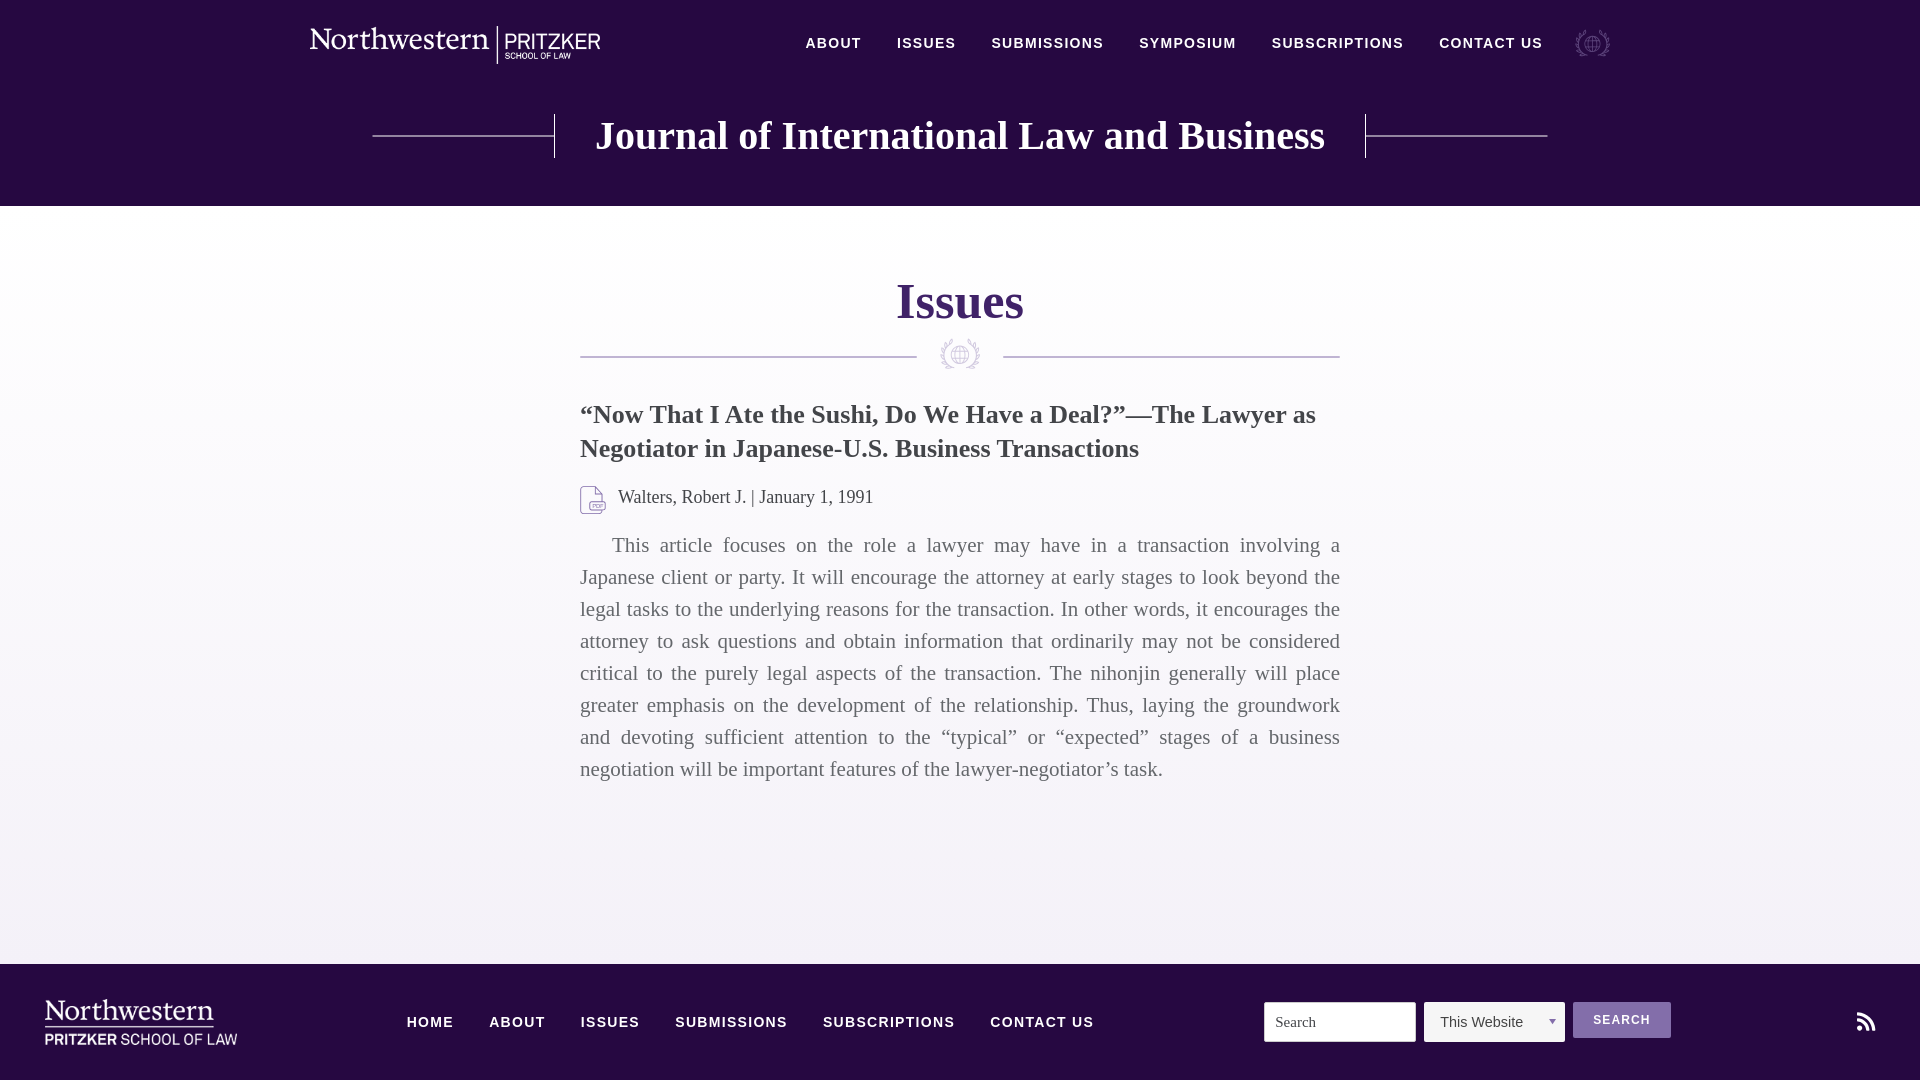  What do you see at coordinates (960, 136) in the screenshot?
I see `Journal of International Law and Business` at bounding box center [960, 136].